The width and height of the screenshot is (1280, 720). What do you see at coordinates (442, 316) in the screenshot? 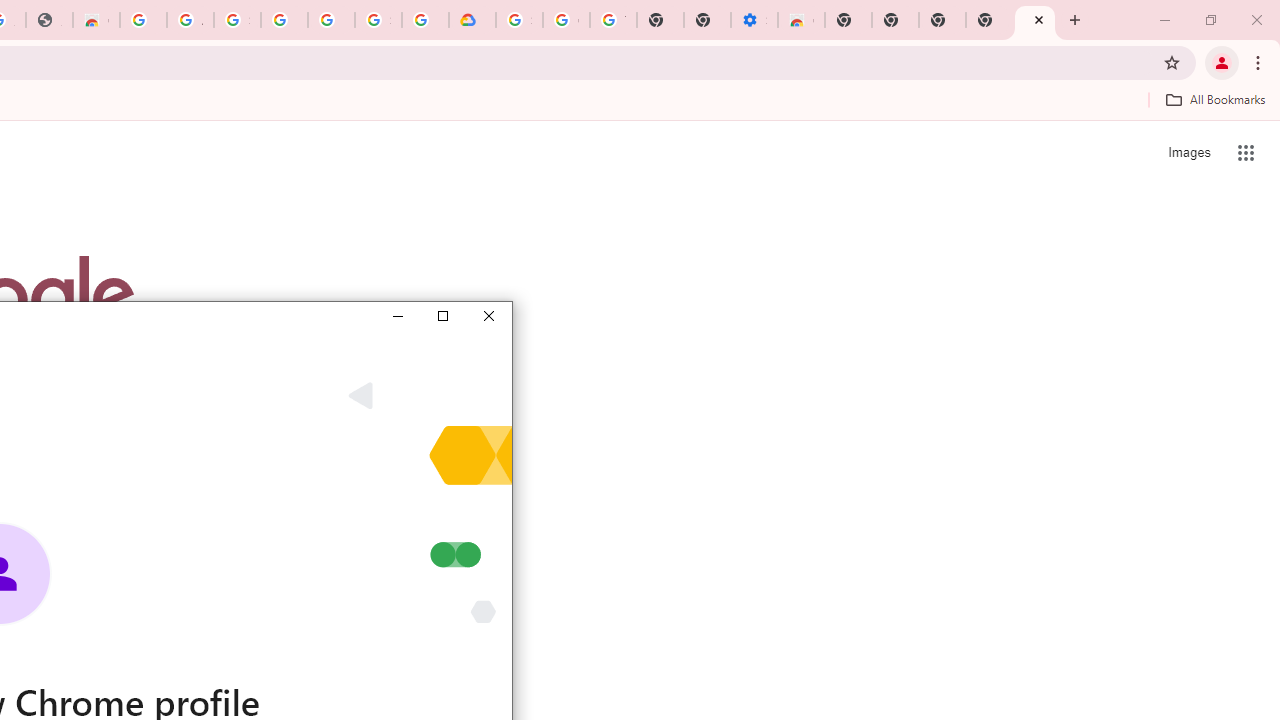
I see `Maximize` at bounding box center [442, 316].